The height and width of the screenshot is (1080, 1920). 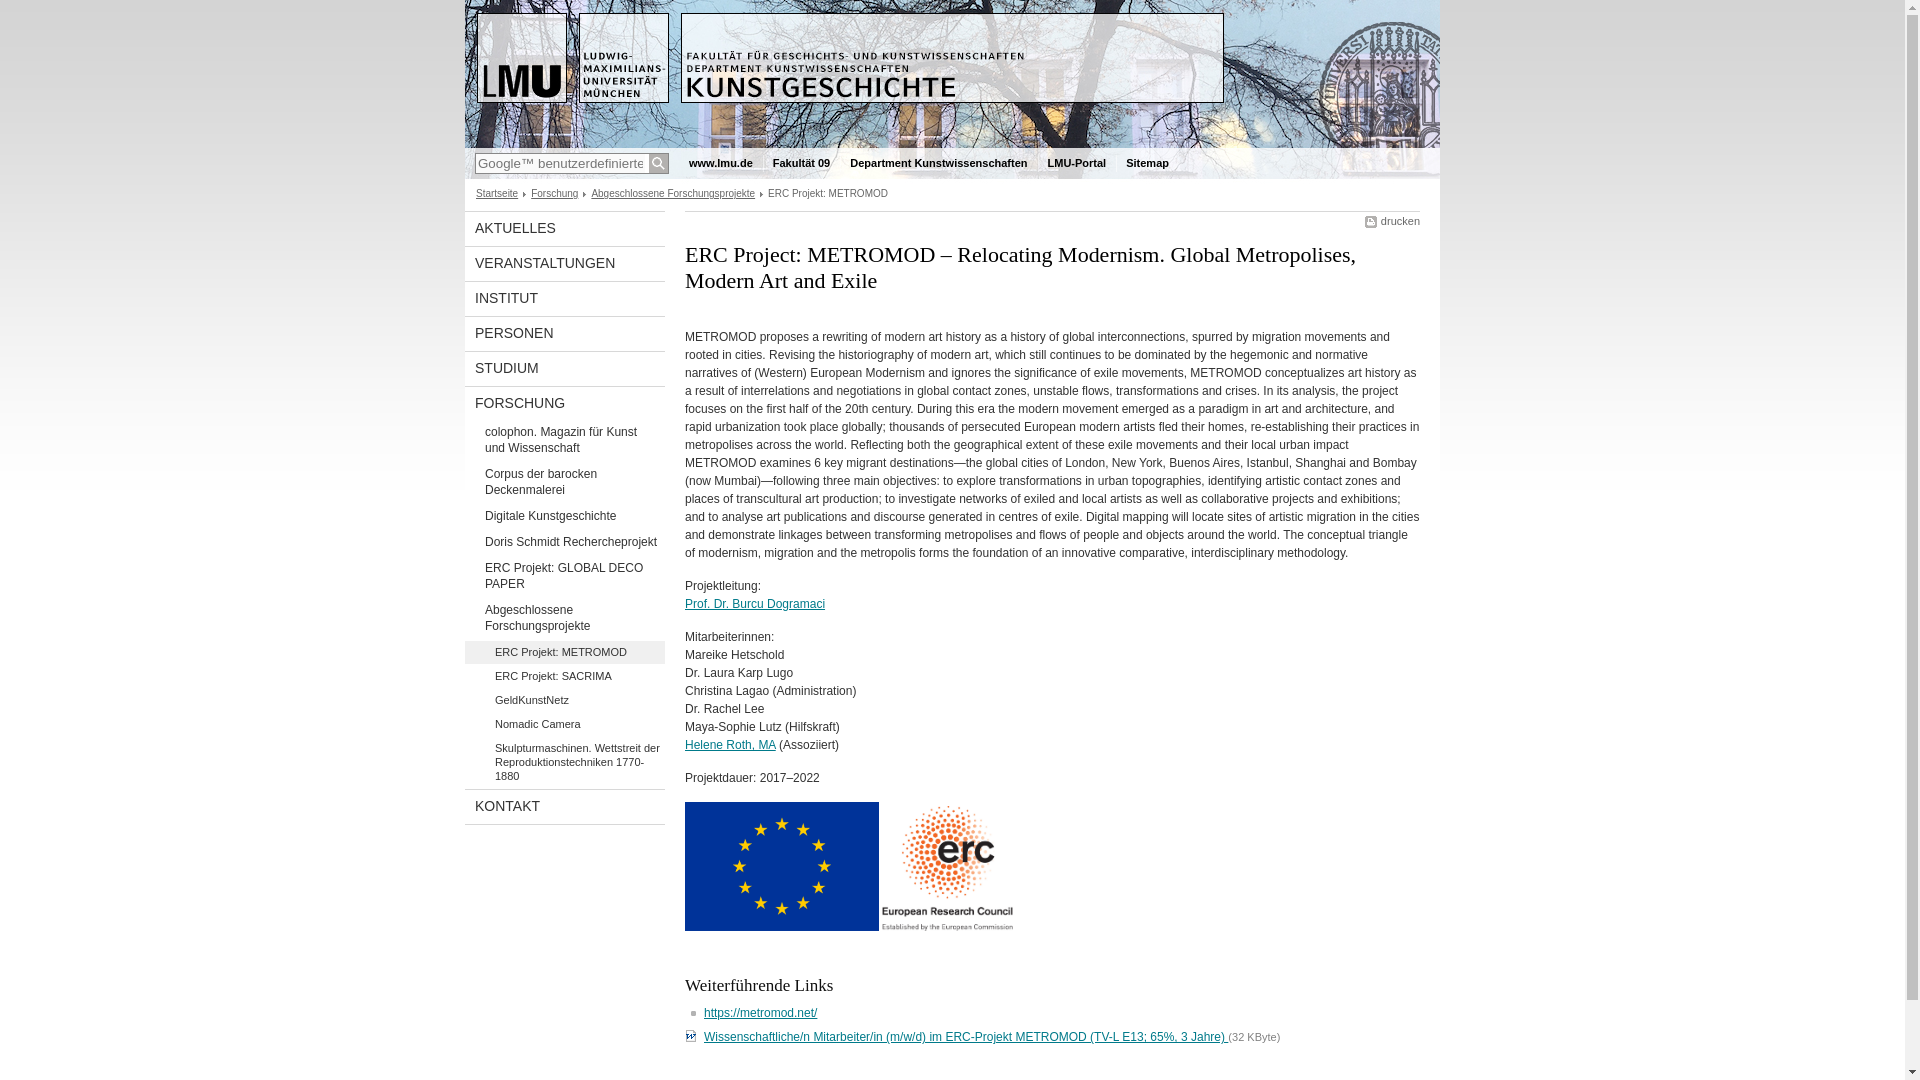 What do you see at coordinates (564, 700) in the screenshot?
I see `GeldKunstNetz` at bounding box center [564, 700].